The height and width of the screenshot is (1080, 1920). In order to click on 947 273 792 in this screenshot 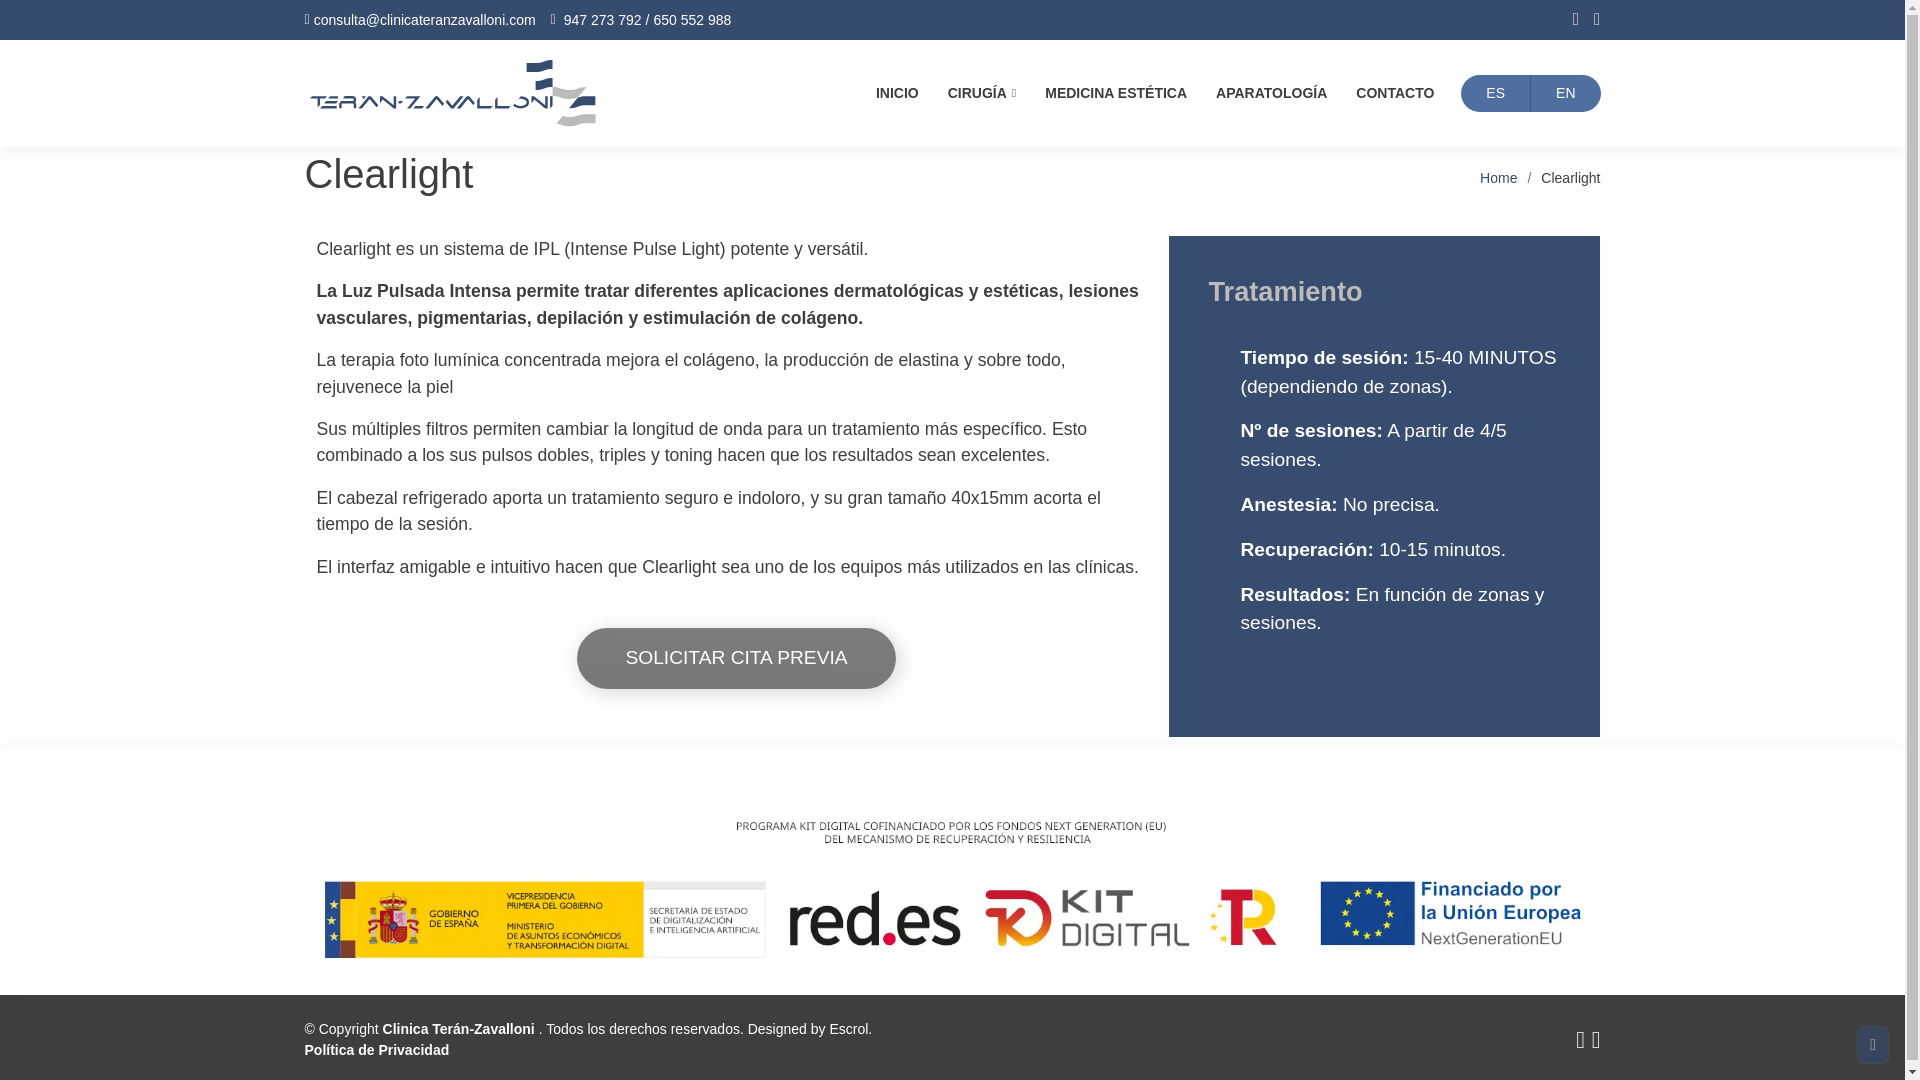, I will do `click(602, 20)`.